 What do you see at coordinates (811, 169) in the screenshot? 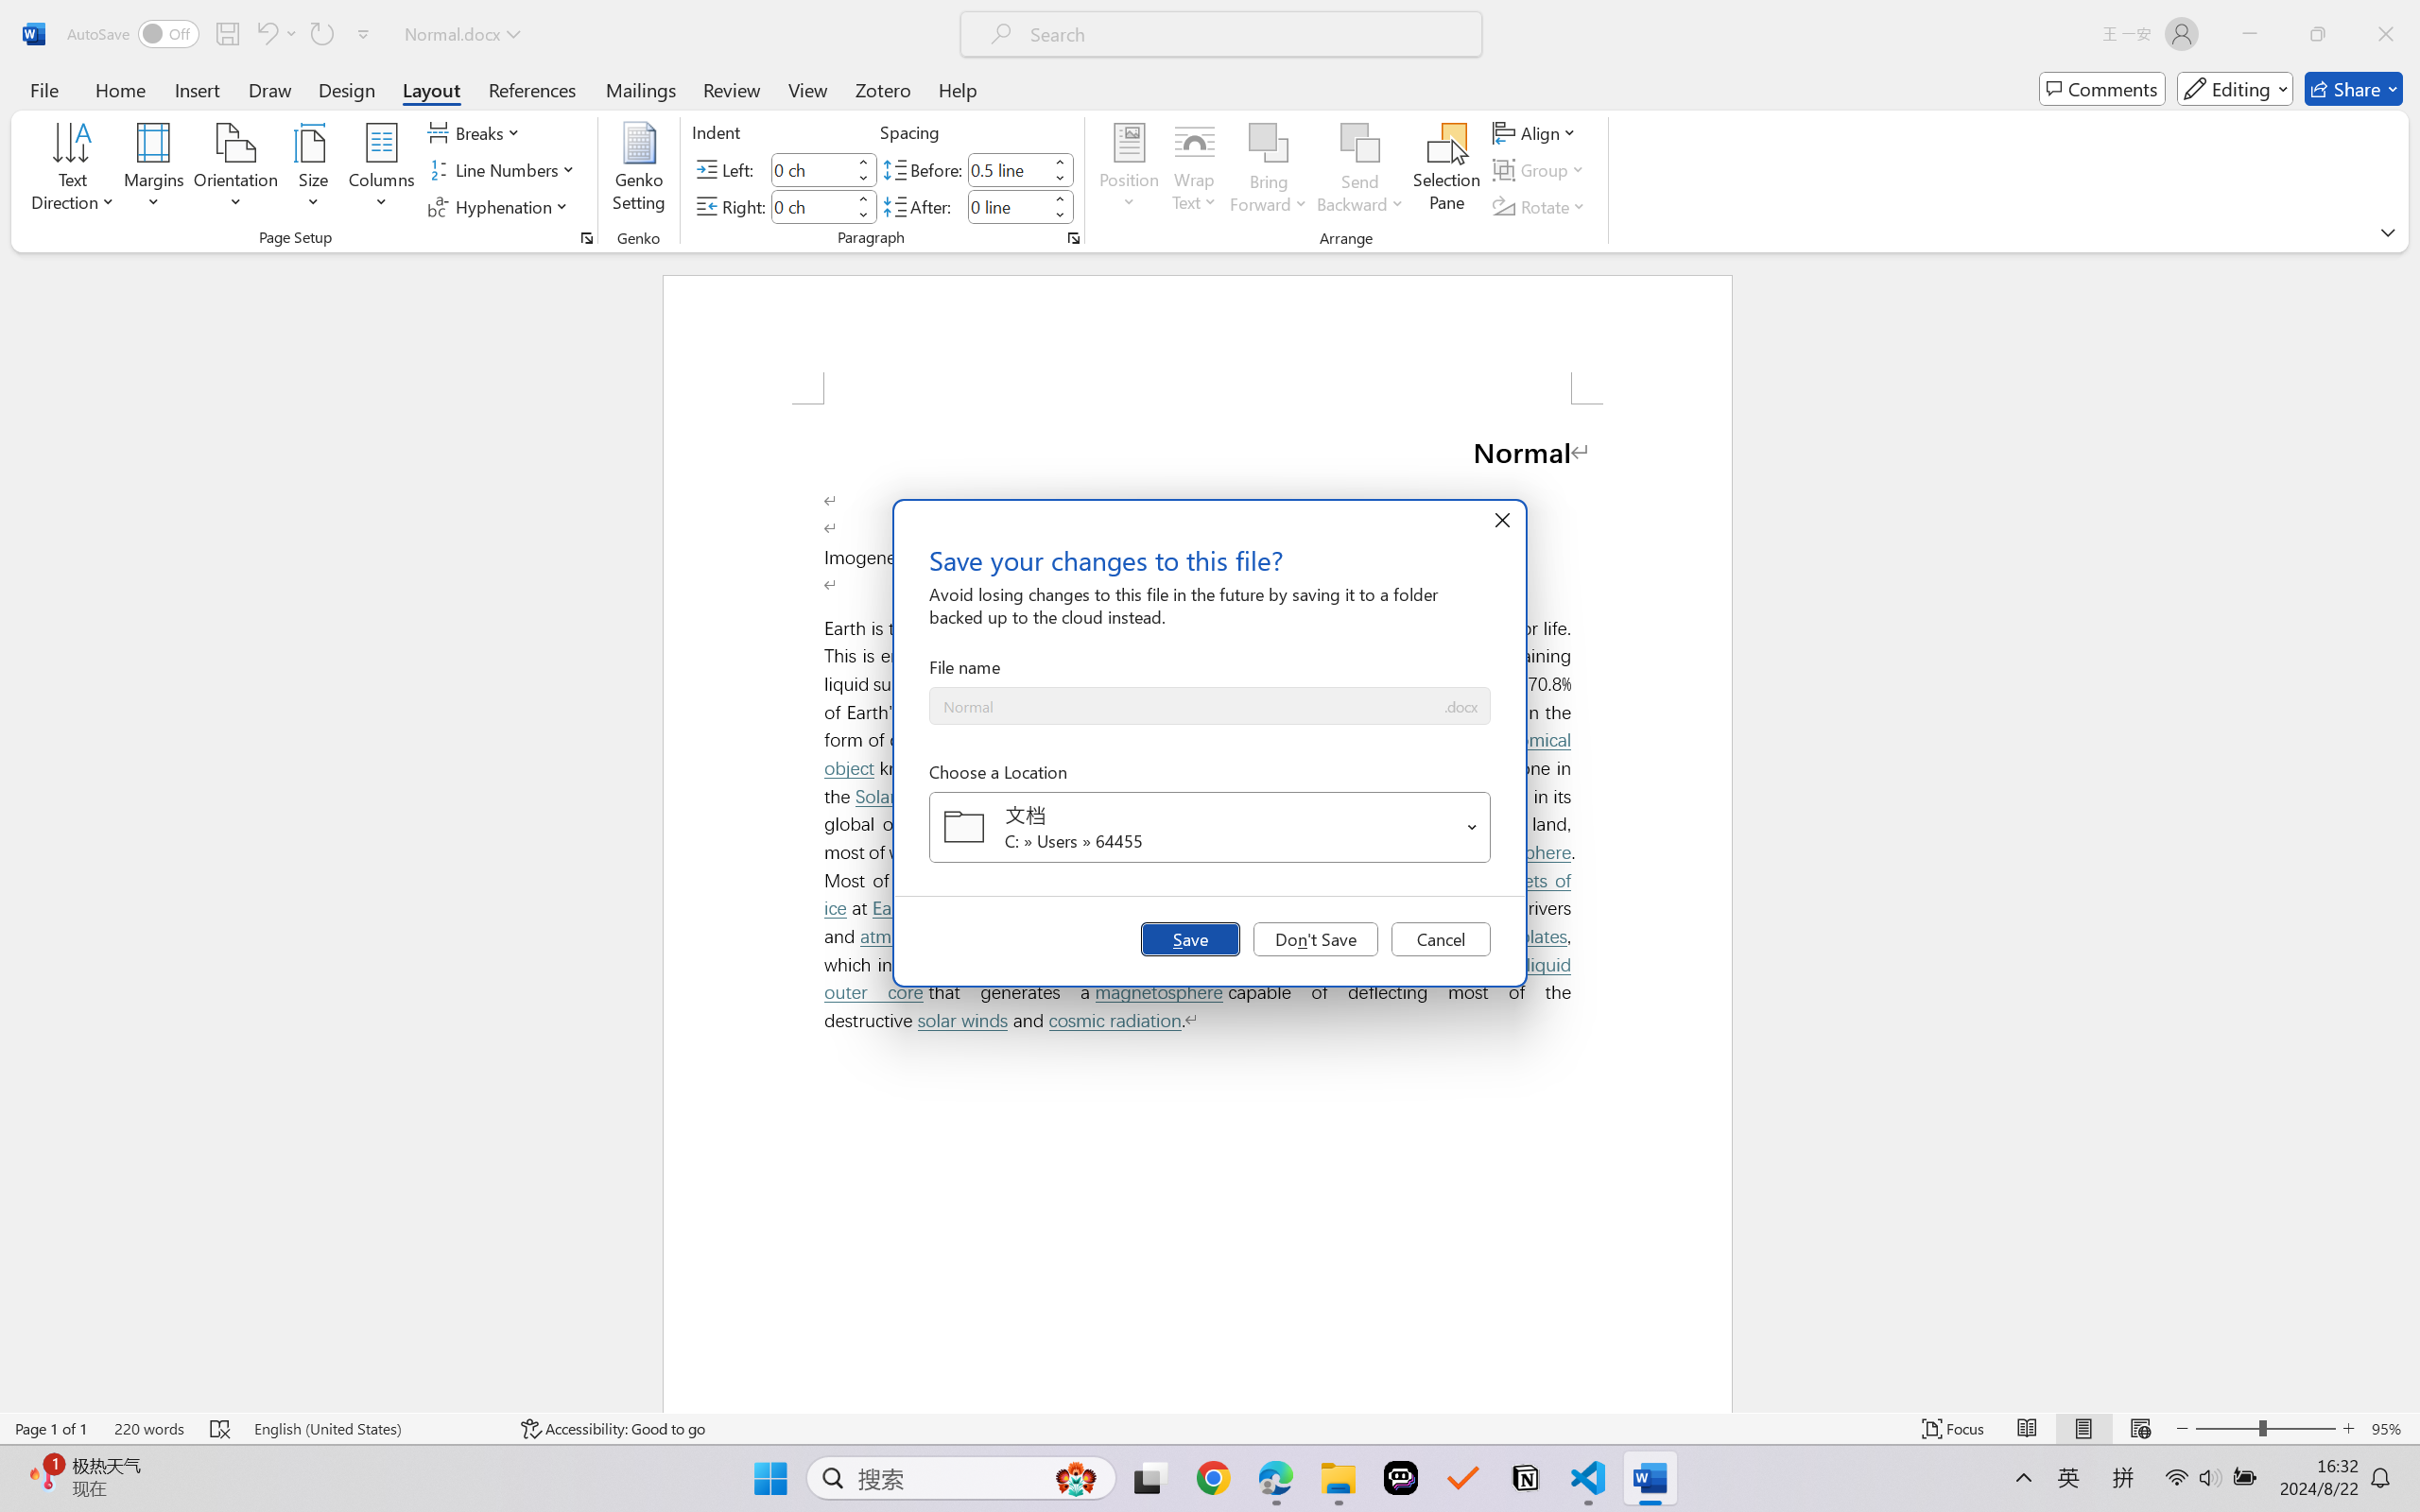
I see `Indent Left` at bounding box center [811, 169].